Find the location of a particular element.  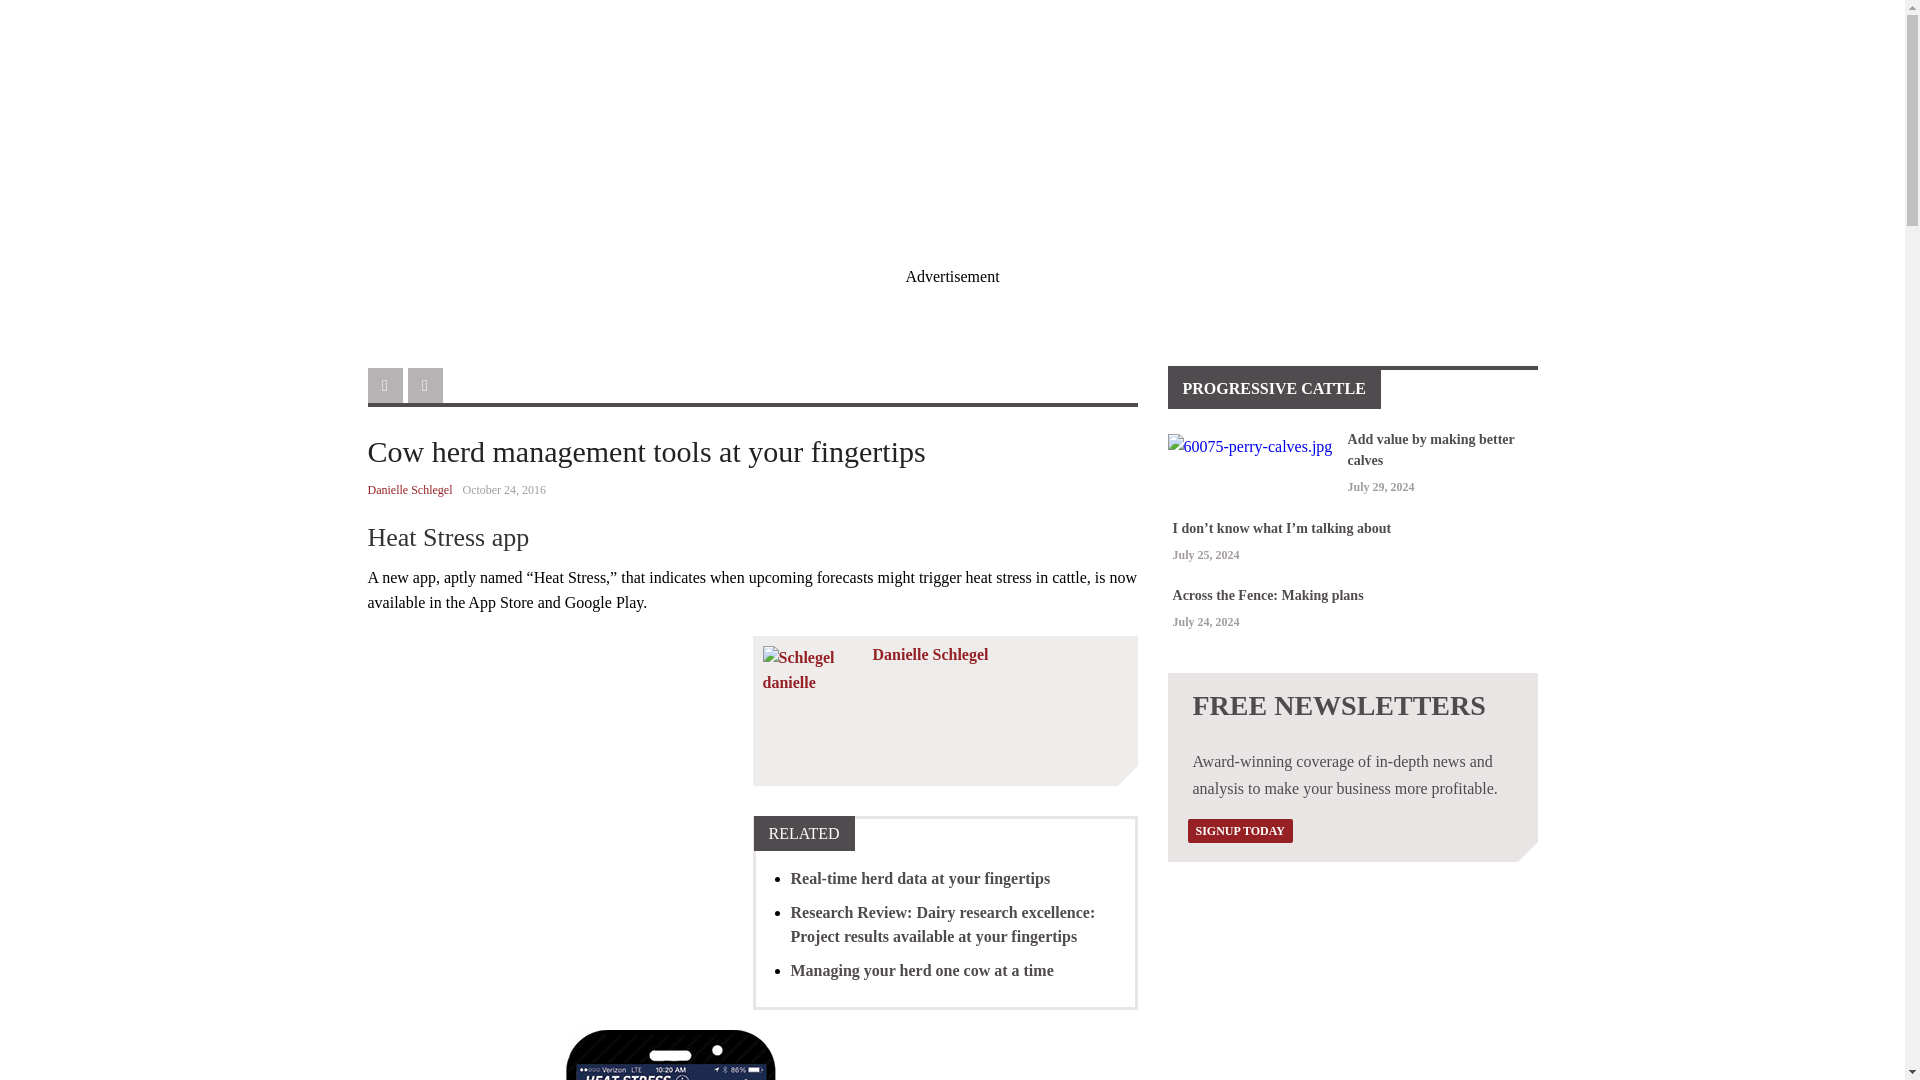

Add value by making better calves is located at coordinates (1430, 450).